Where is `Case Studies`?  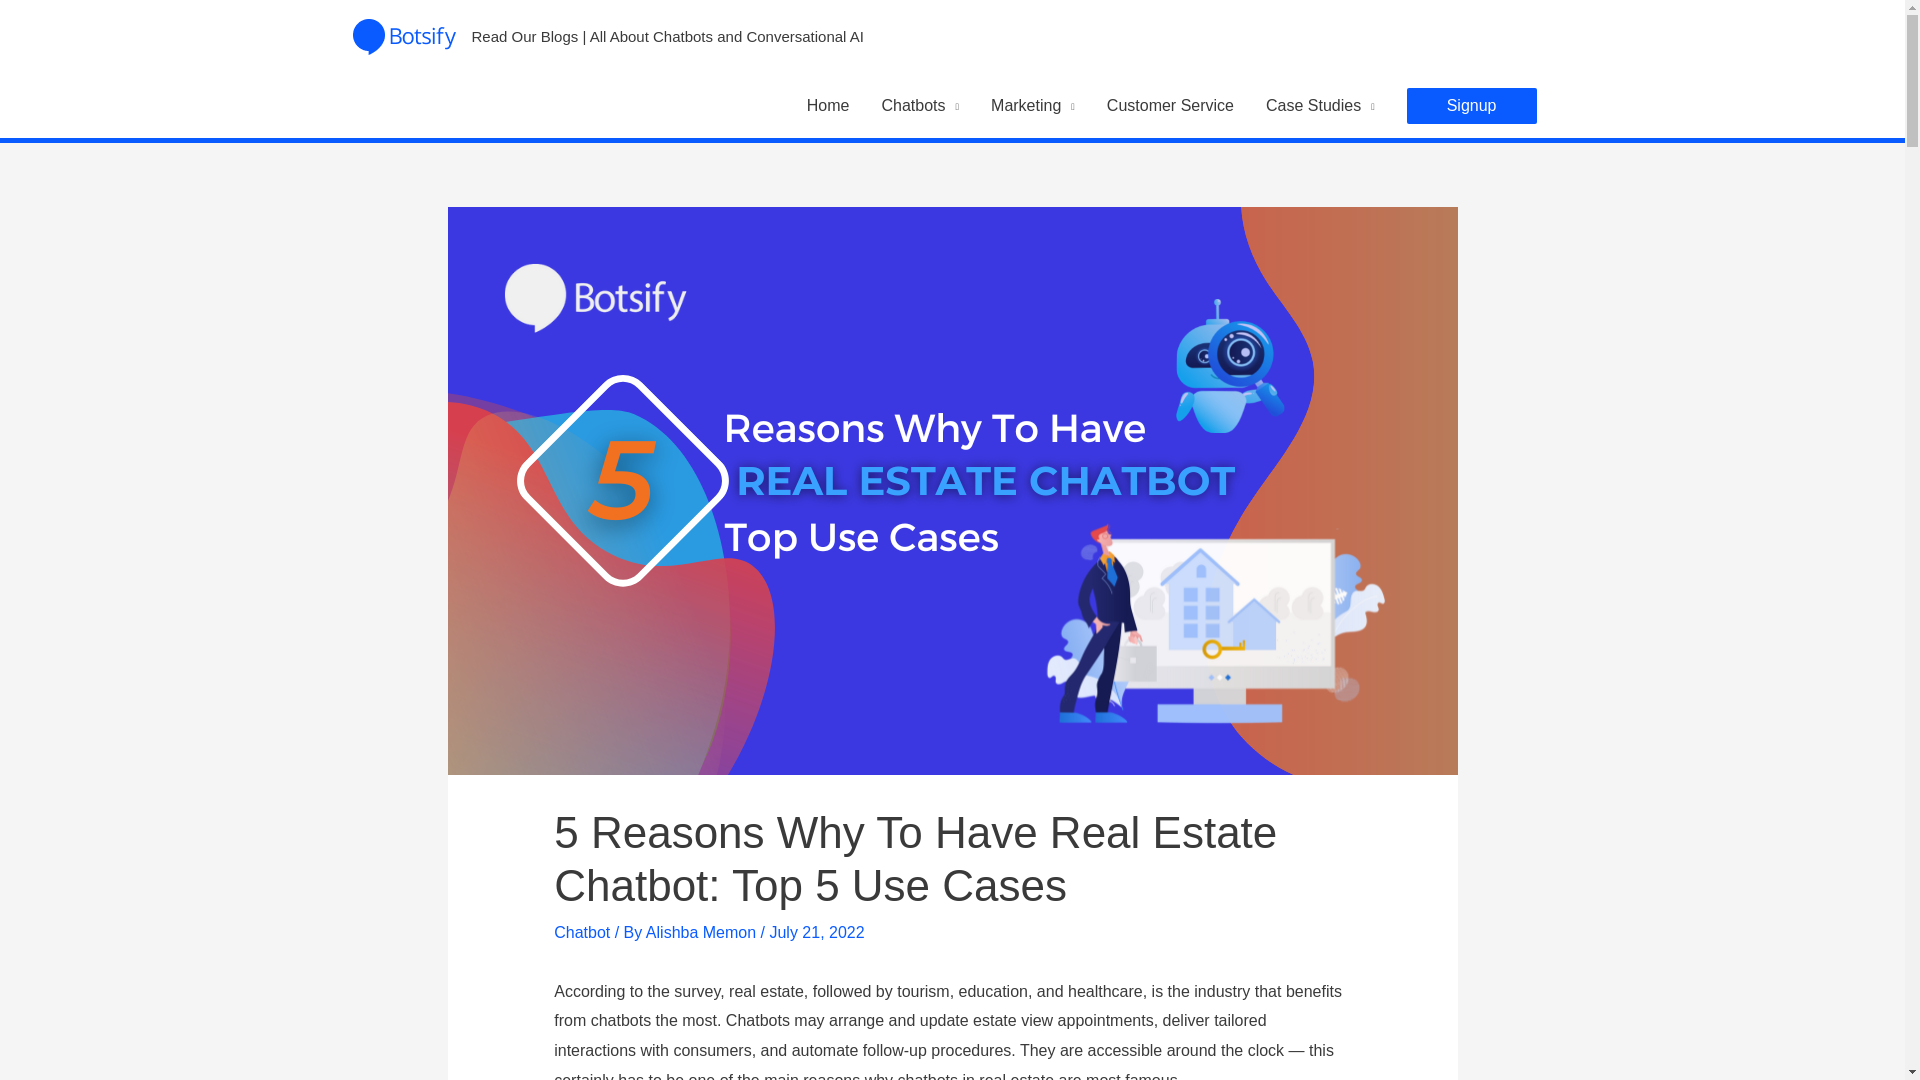 Case Studies is located at coordinates (1320, 106).